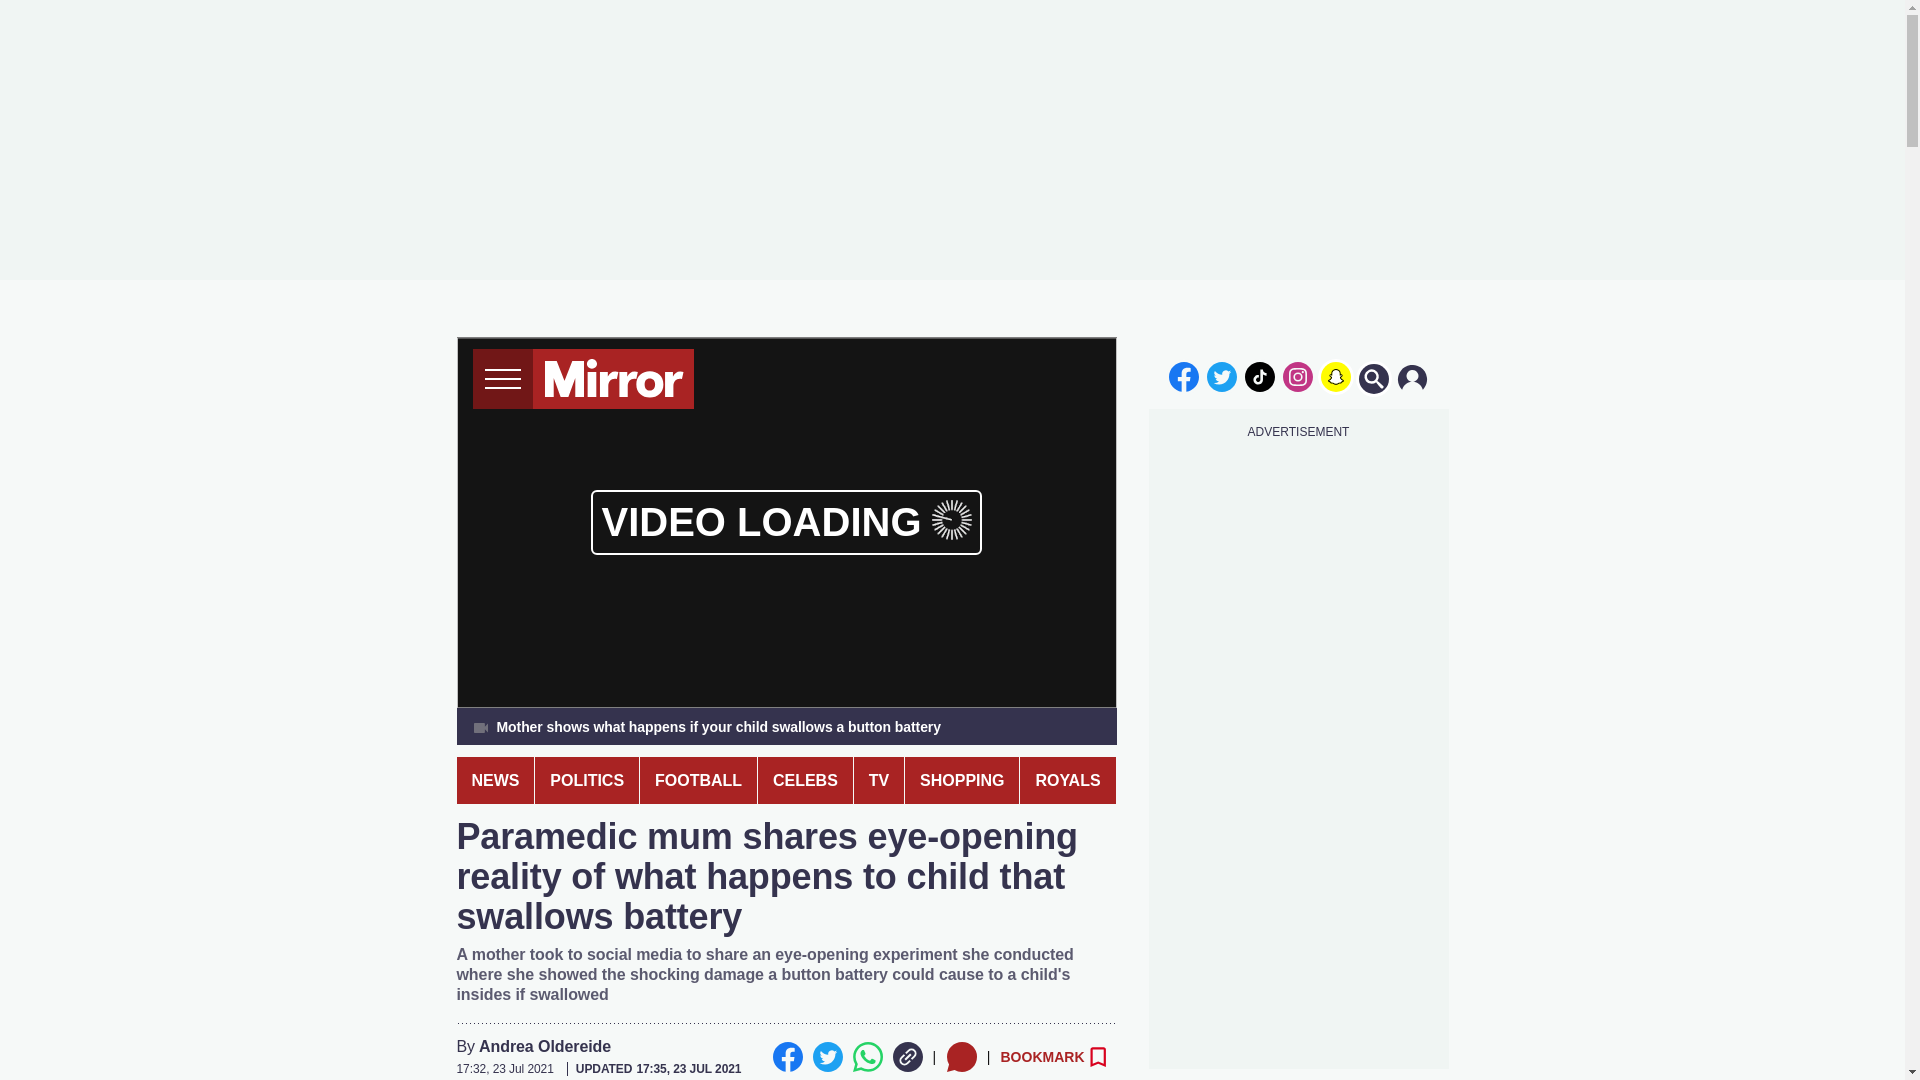 The image size is (1920, 1080). I want to click on FOOTBALL, so click(698, 780).